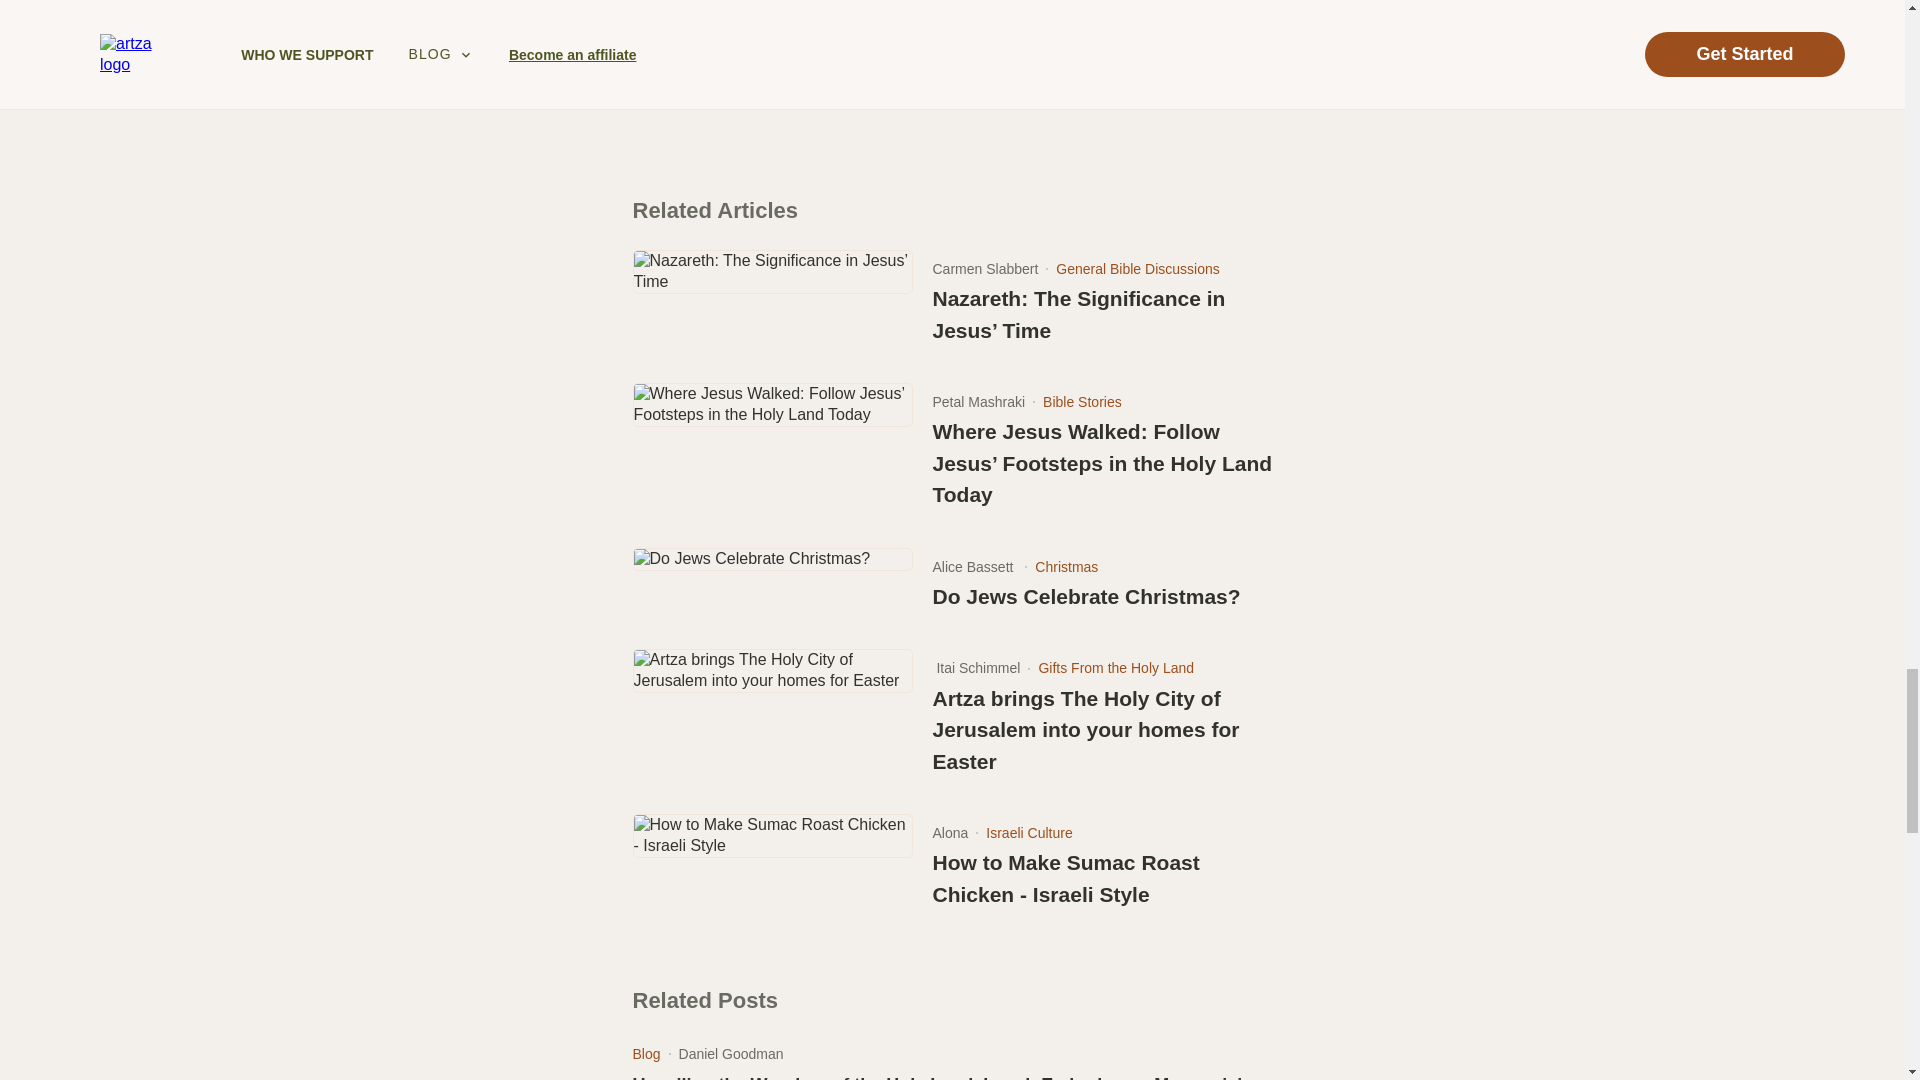 The image size is (1920, 1080). I want to click on Blog, so click(646, 1048).